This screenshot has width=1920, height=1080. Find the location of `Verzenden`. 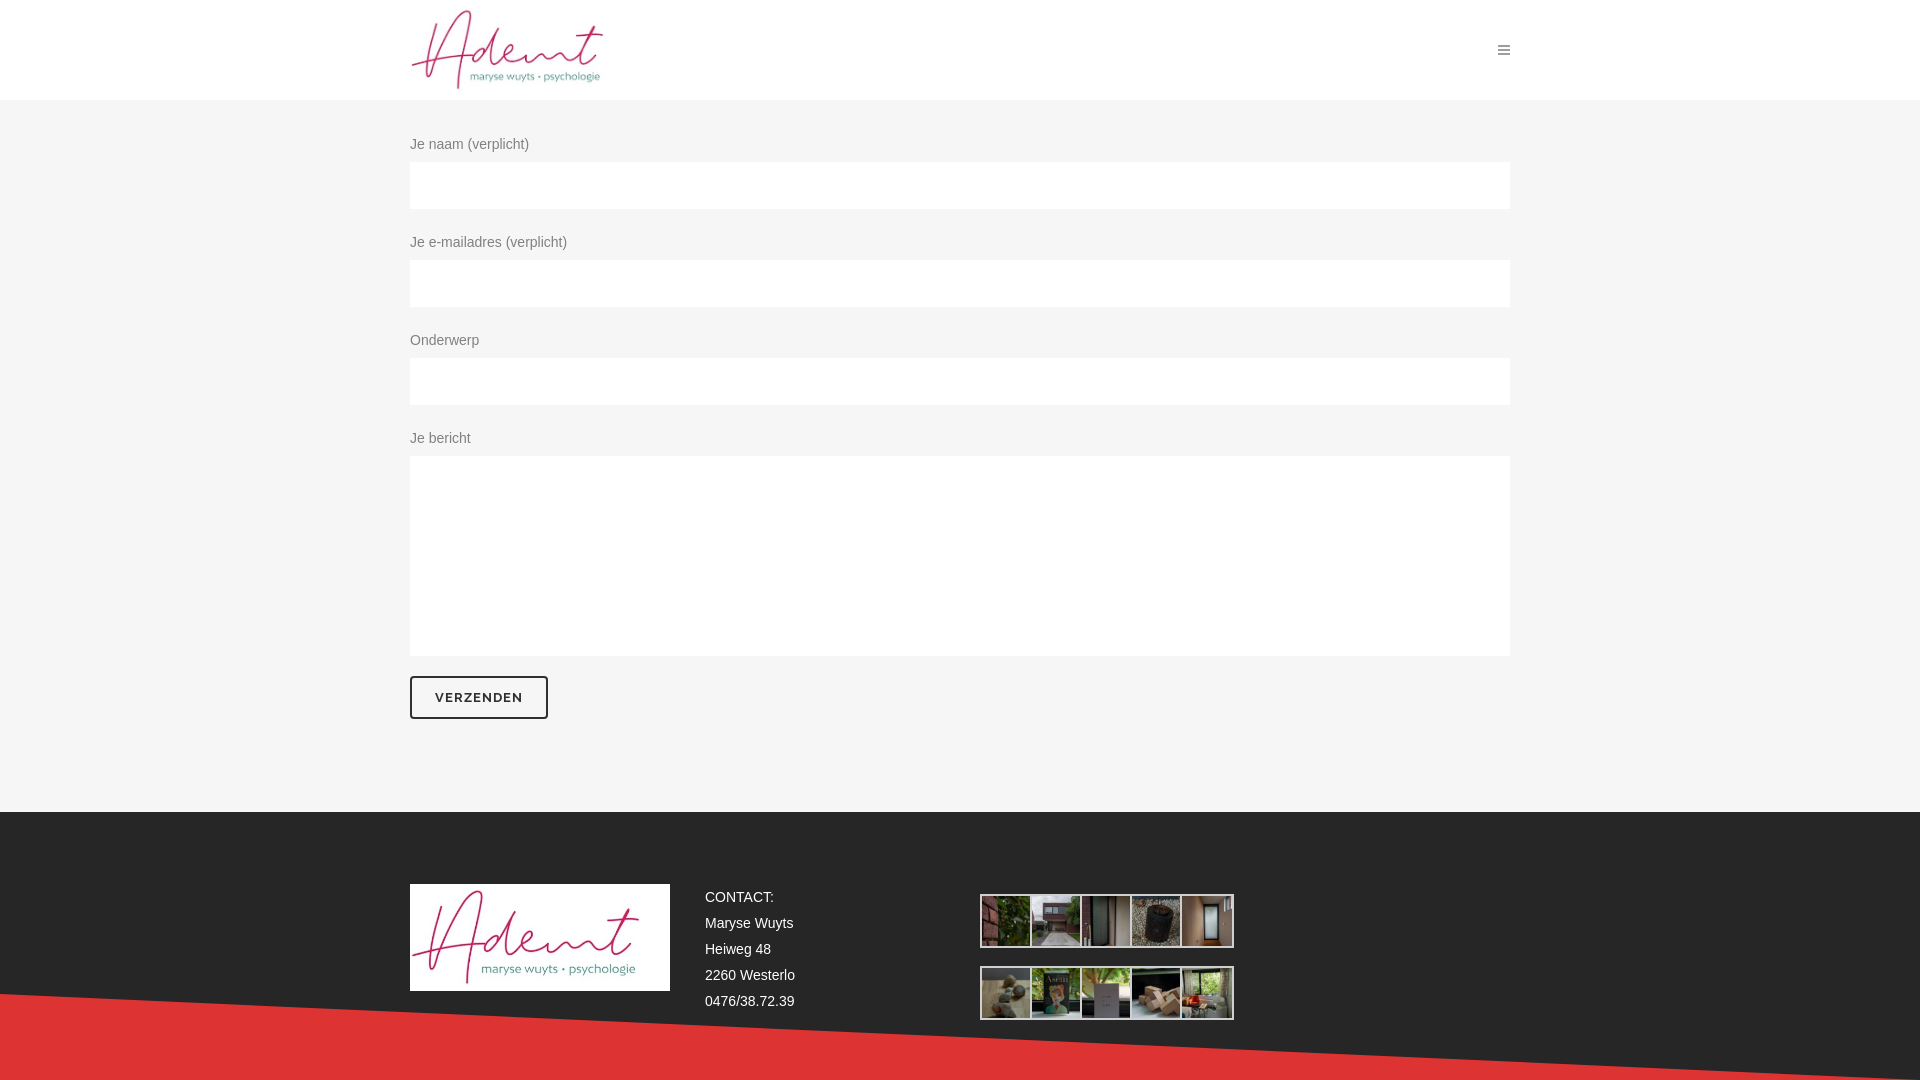

Verzenden is located at coordinates (479, 698).